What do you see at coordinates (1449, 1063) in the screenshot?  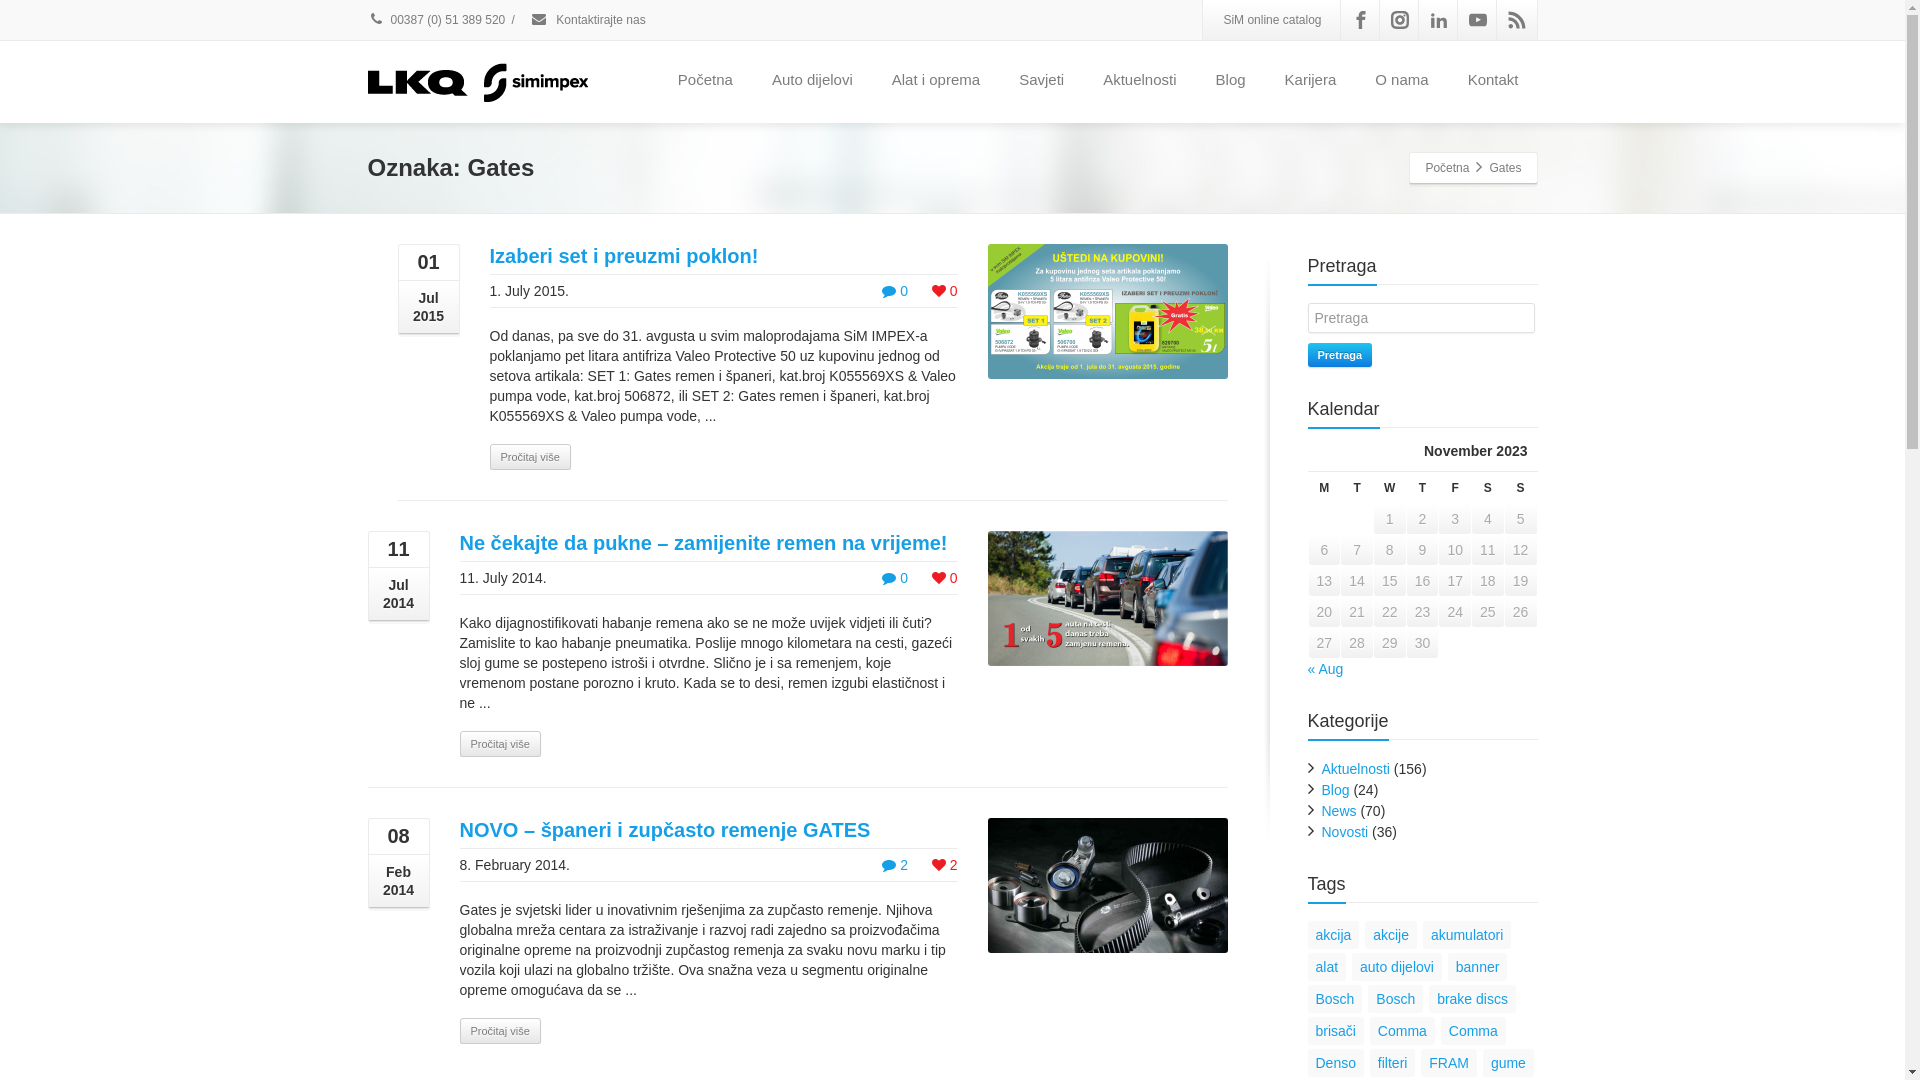 I see `FRAM` at bounding box center [1449, 1063].